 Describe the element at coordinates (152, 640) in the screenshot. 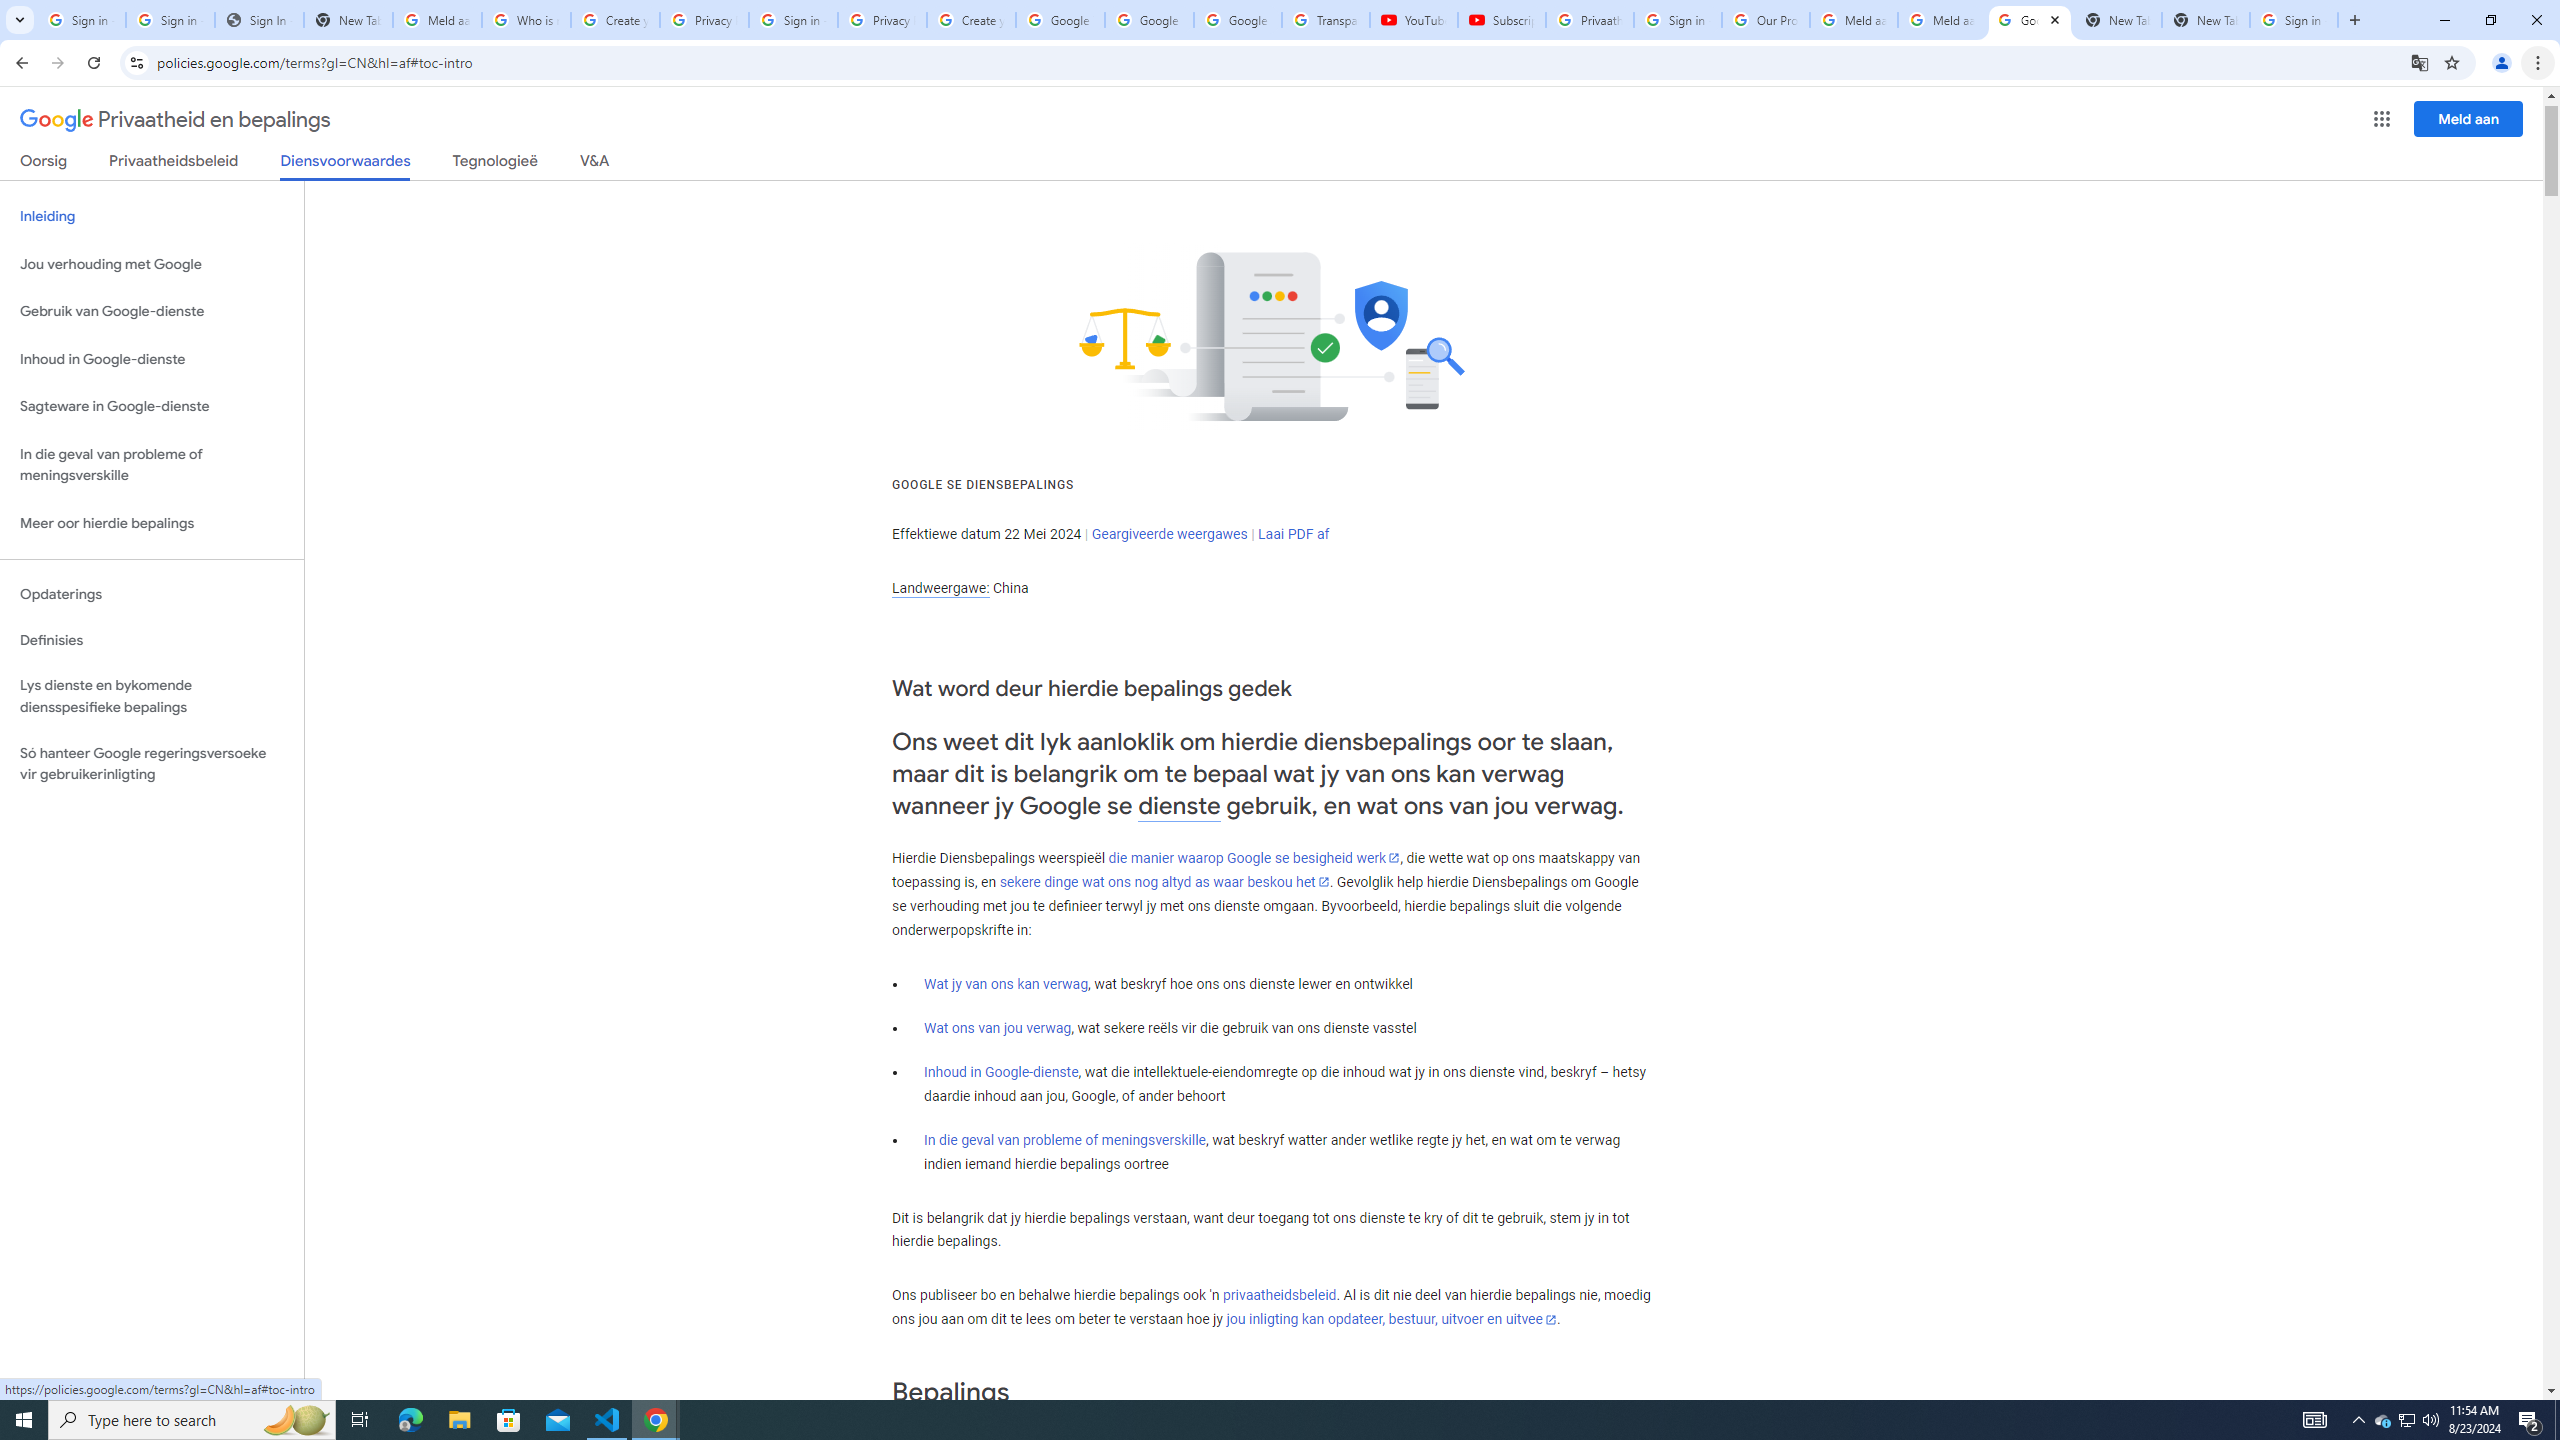

I see `Definisies` at that location.